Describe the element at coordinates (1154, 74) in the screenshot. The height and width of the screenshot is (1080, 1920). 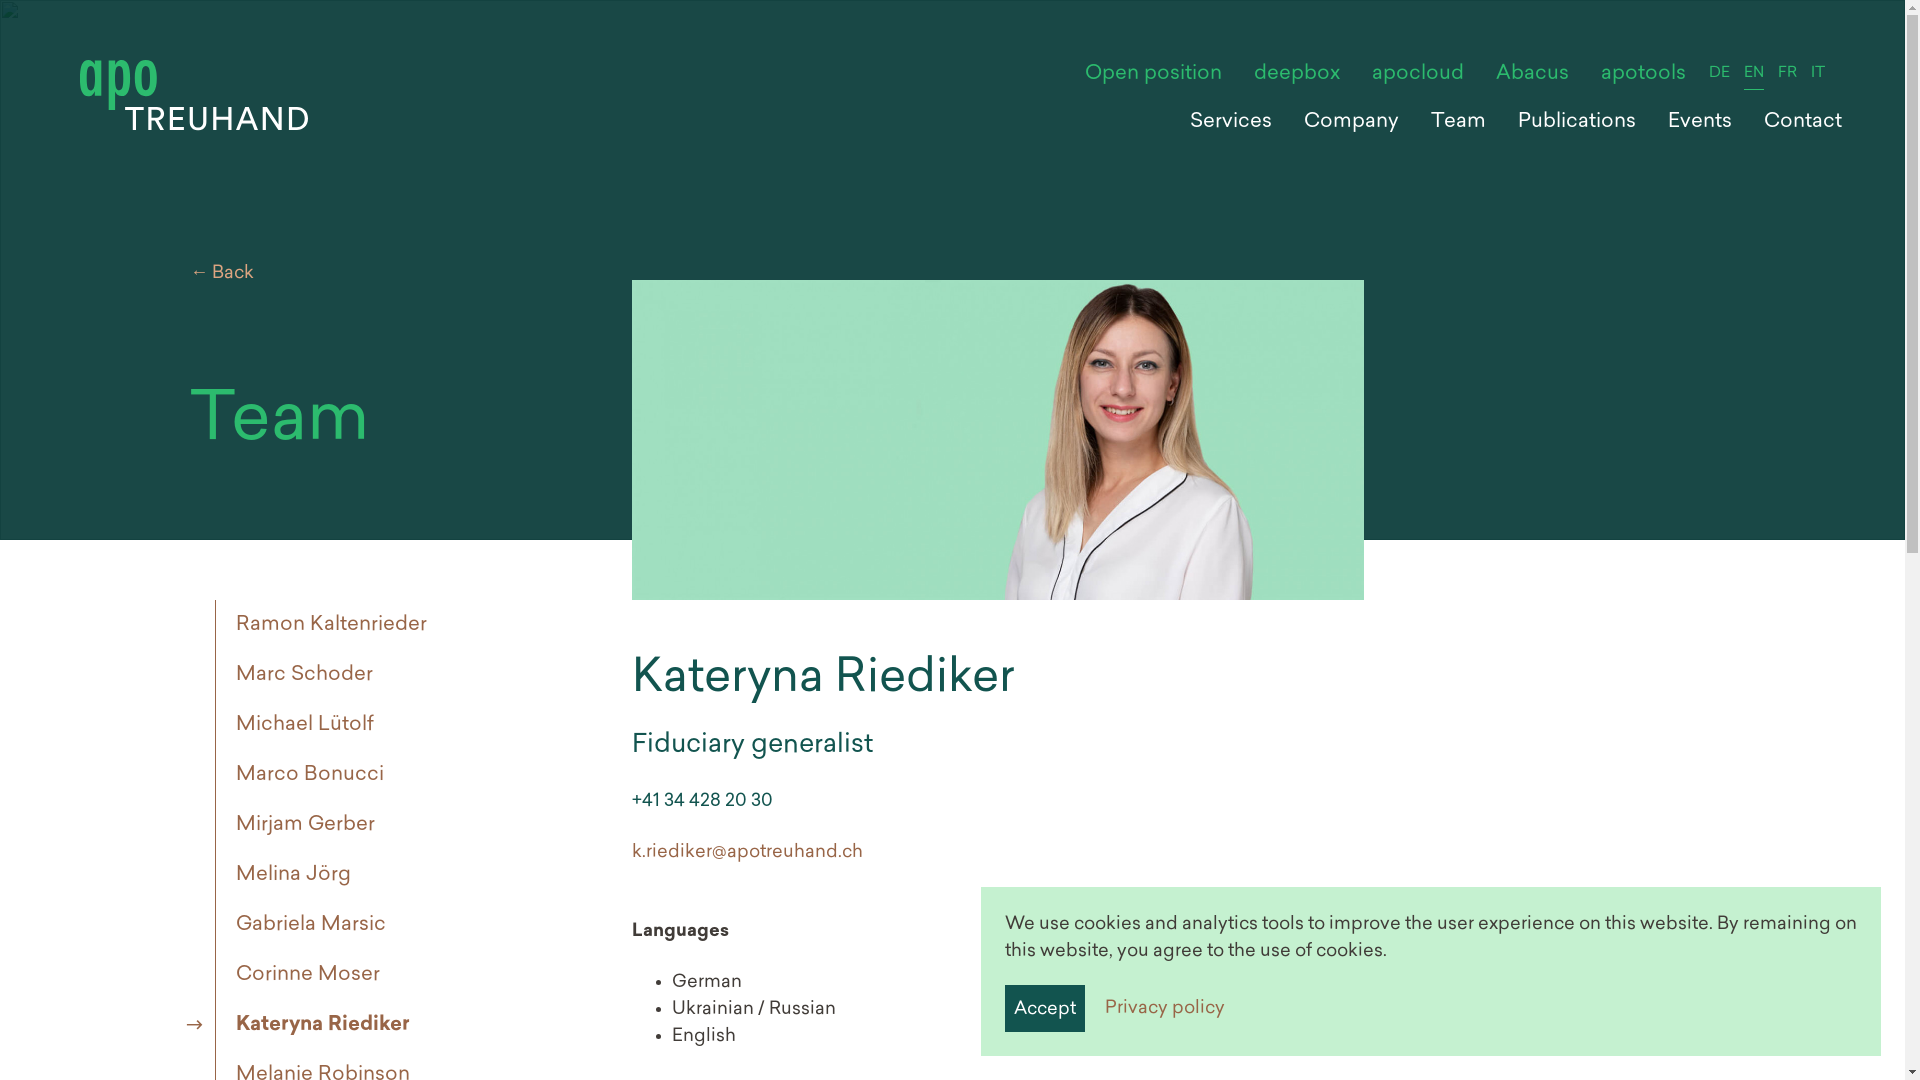
I see `Open position` at that location.